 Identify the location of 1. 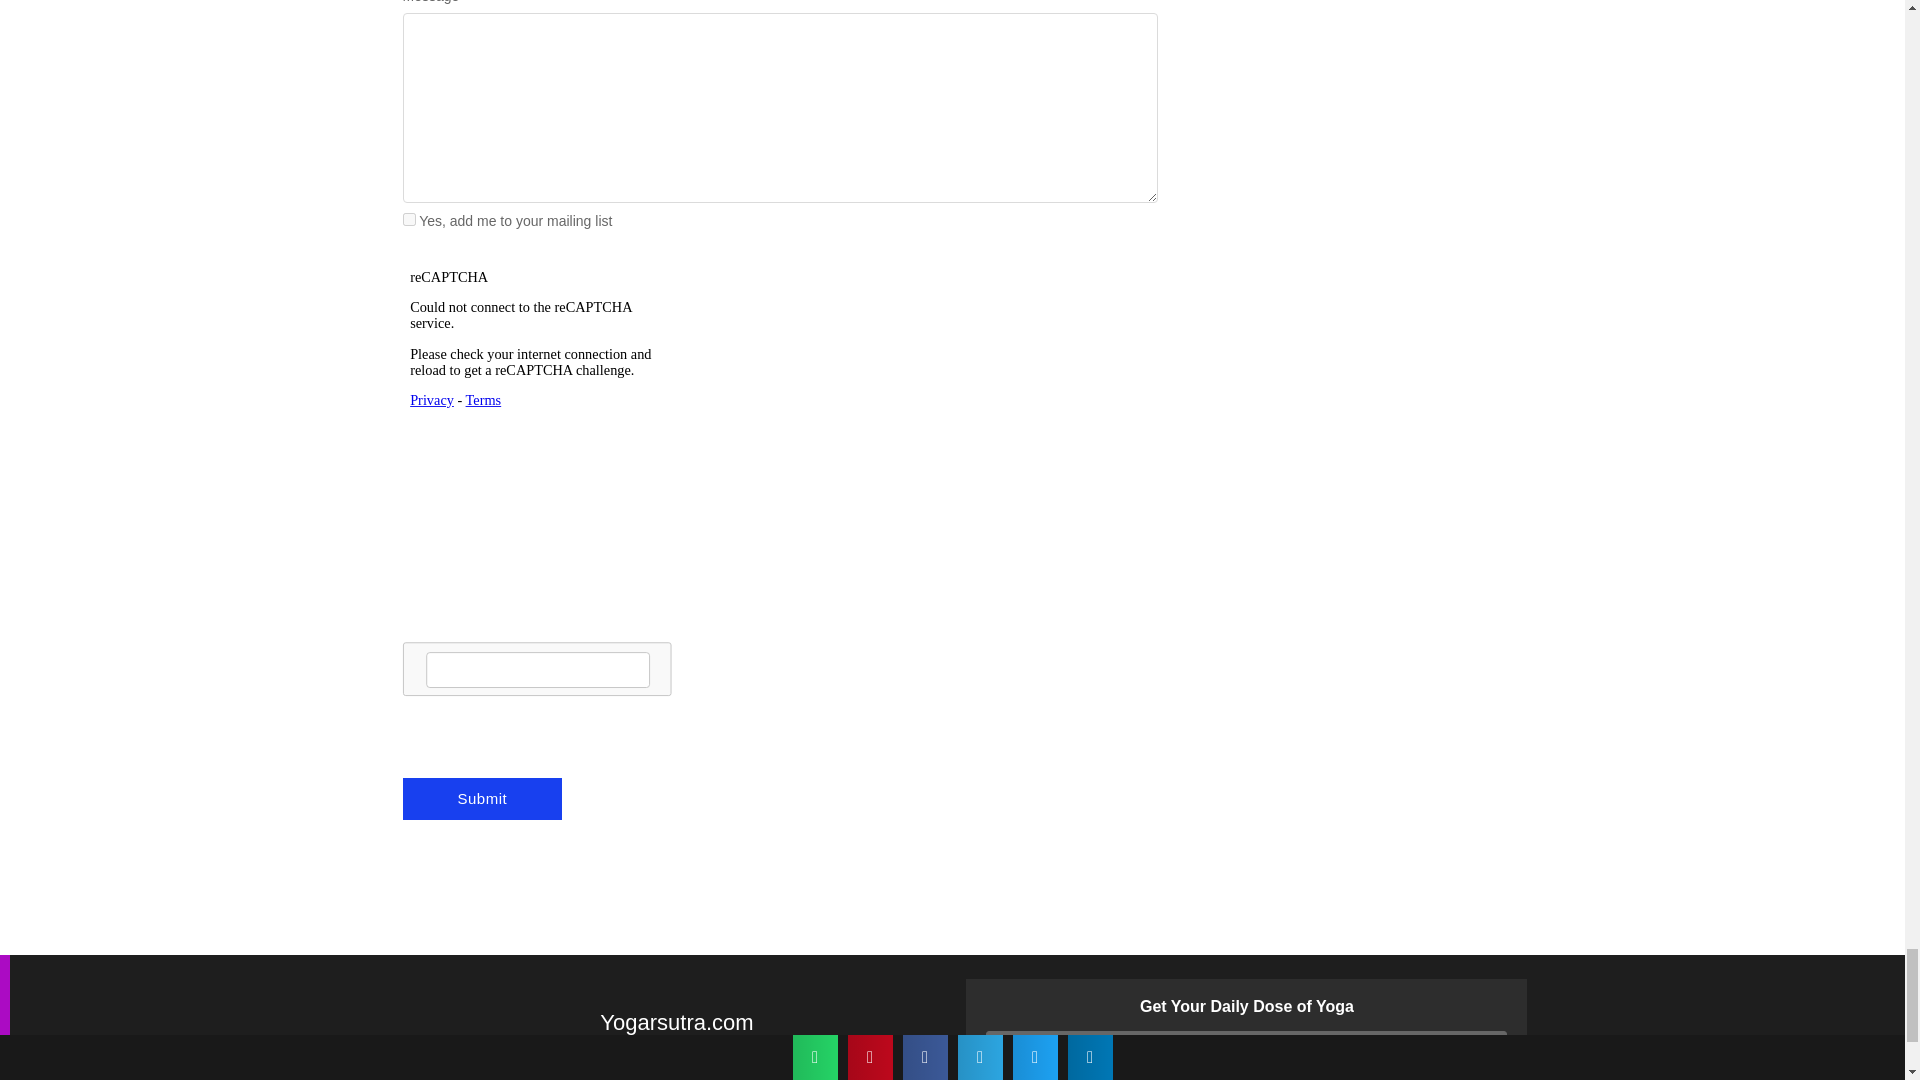
(408, 218).